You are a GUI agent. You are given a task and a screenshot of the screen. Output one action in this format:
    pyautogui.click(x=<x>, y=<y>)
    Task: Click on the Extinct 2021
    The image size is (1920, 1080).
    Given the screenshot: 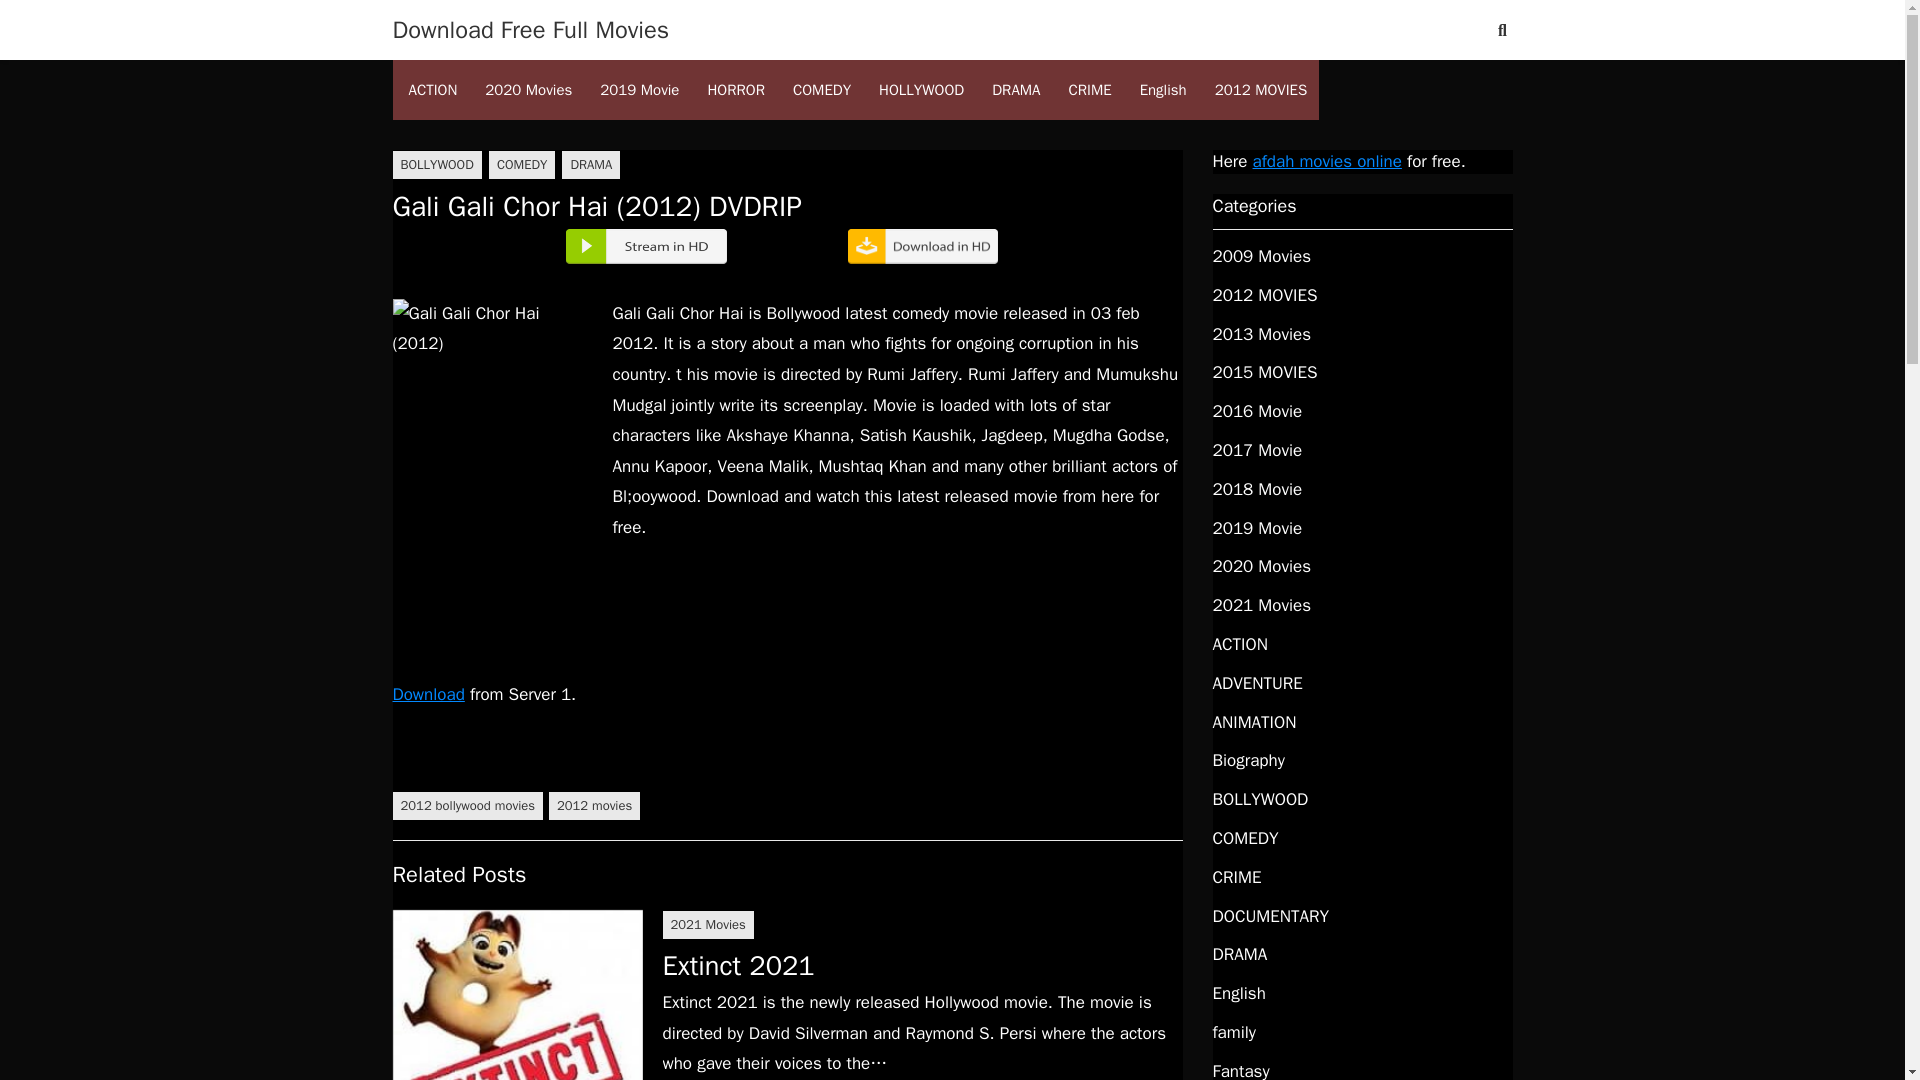 What is the action you would take?
    pyautogui.click(x=738, y=966)
    